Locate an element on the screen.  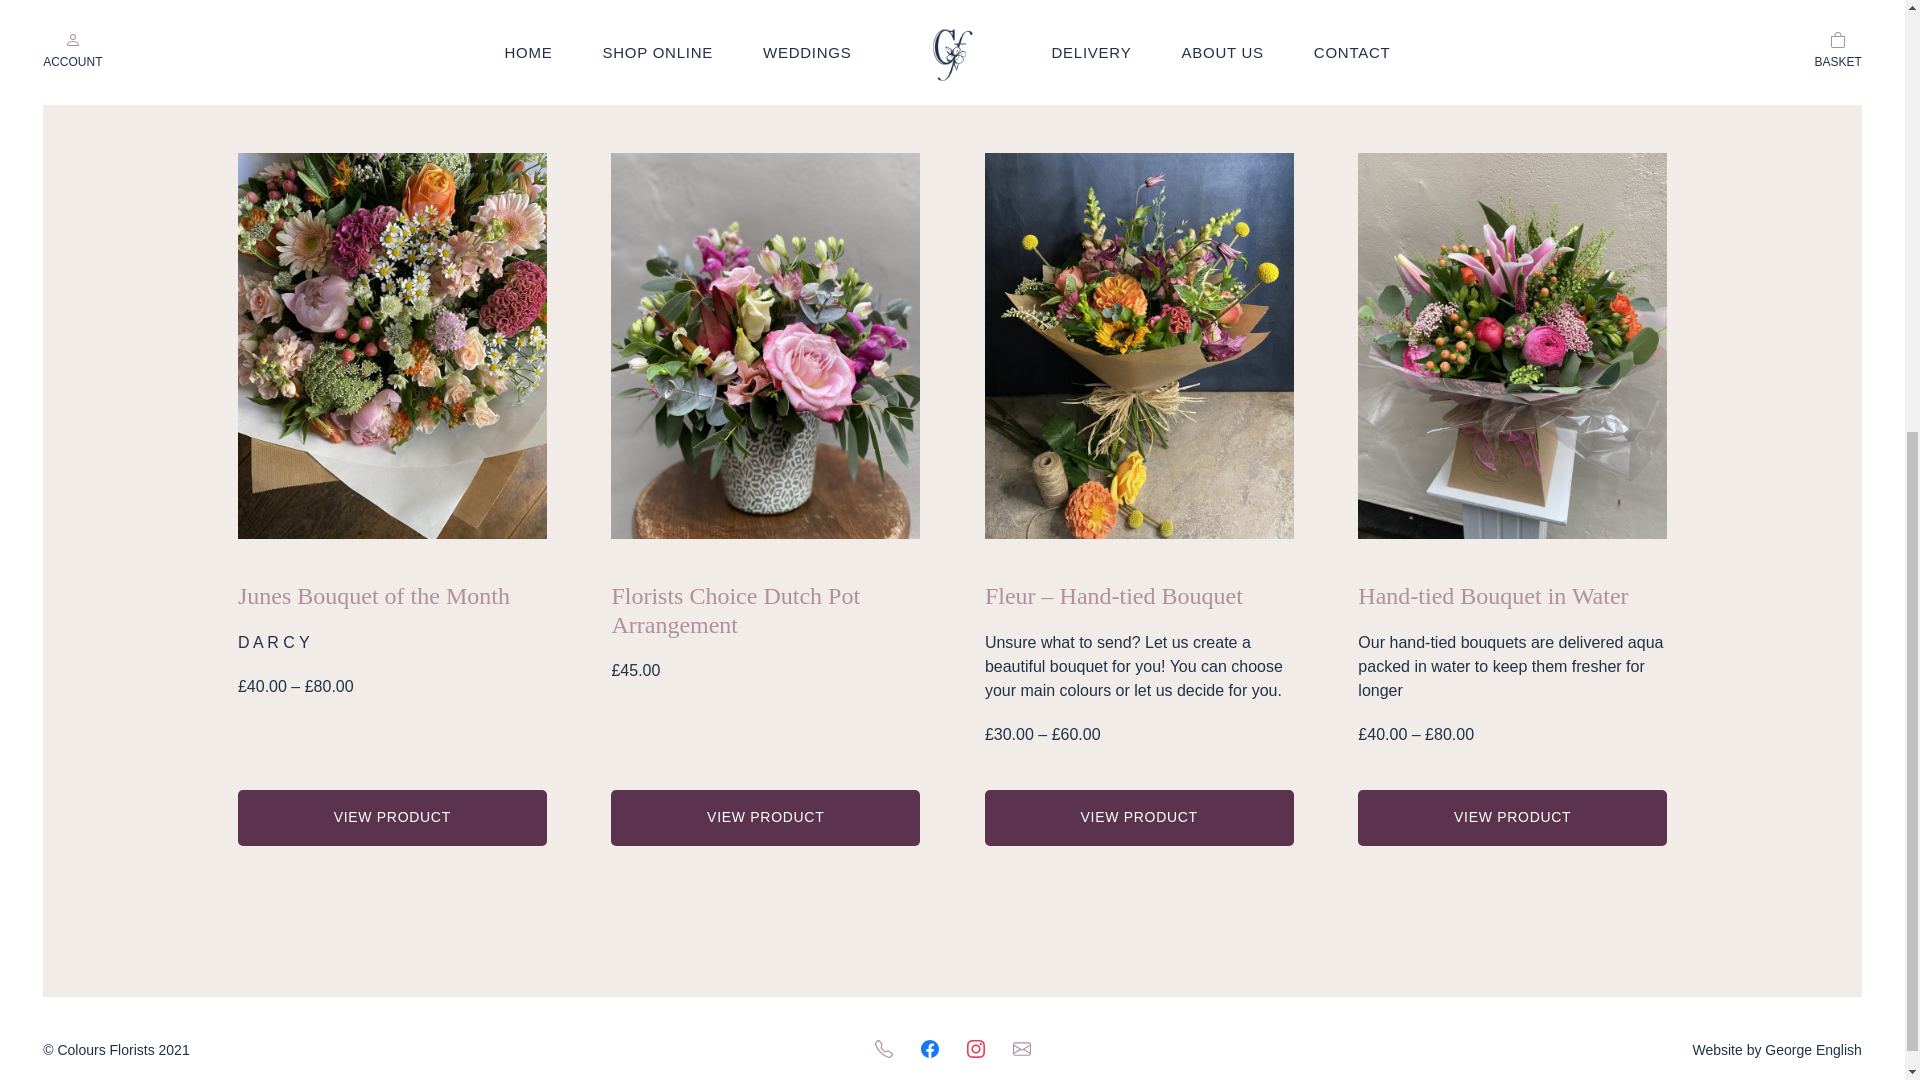
VIEW PRODUCT is located at coordinates (1512, 817).